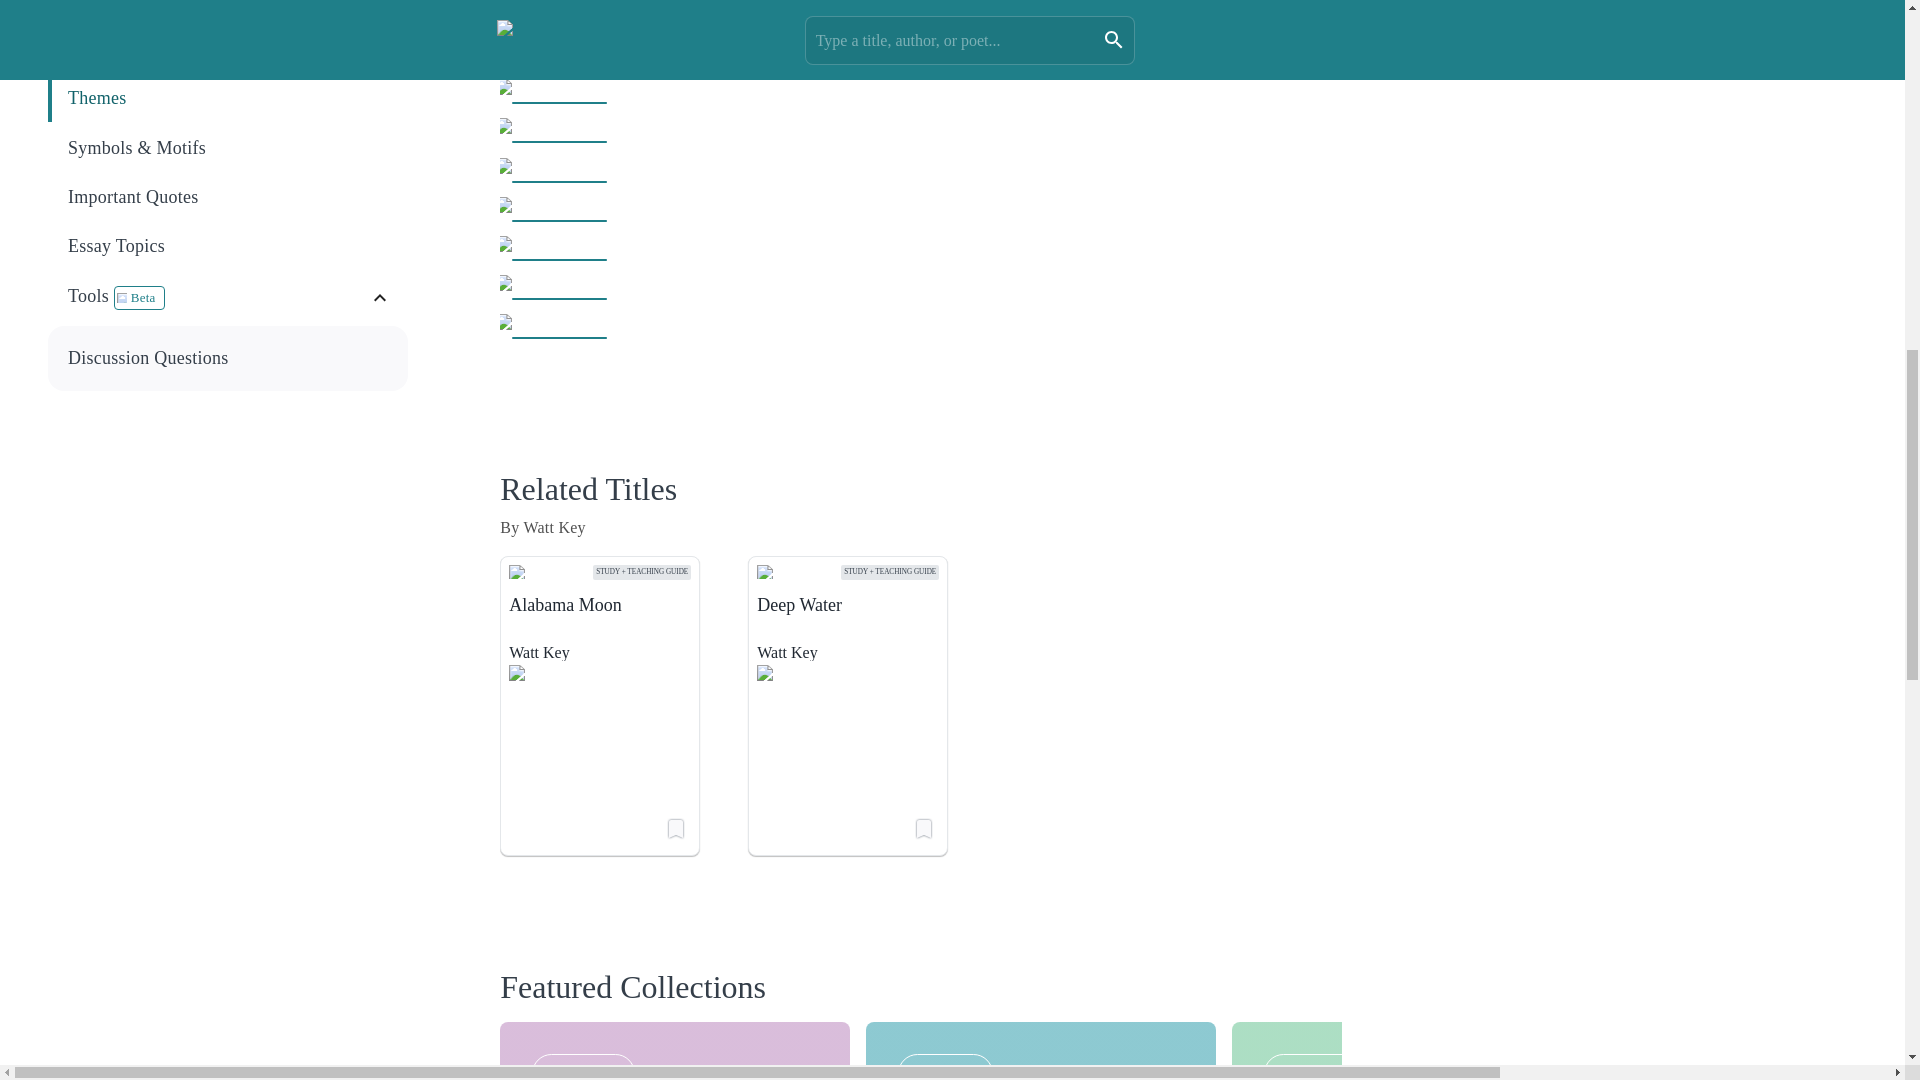 This screenshot has width=1920, height=1080. I want to click on Discussion Questions, so click(228, 358).